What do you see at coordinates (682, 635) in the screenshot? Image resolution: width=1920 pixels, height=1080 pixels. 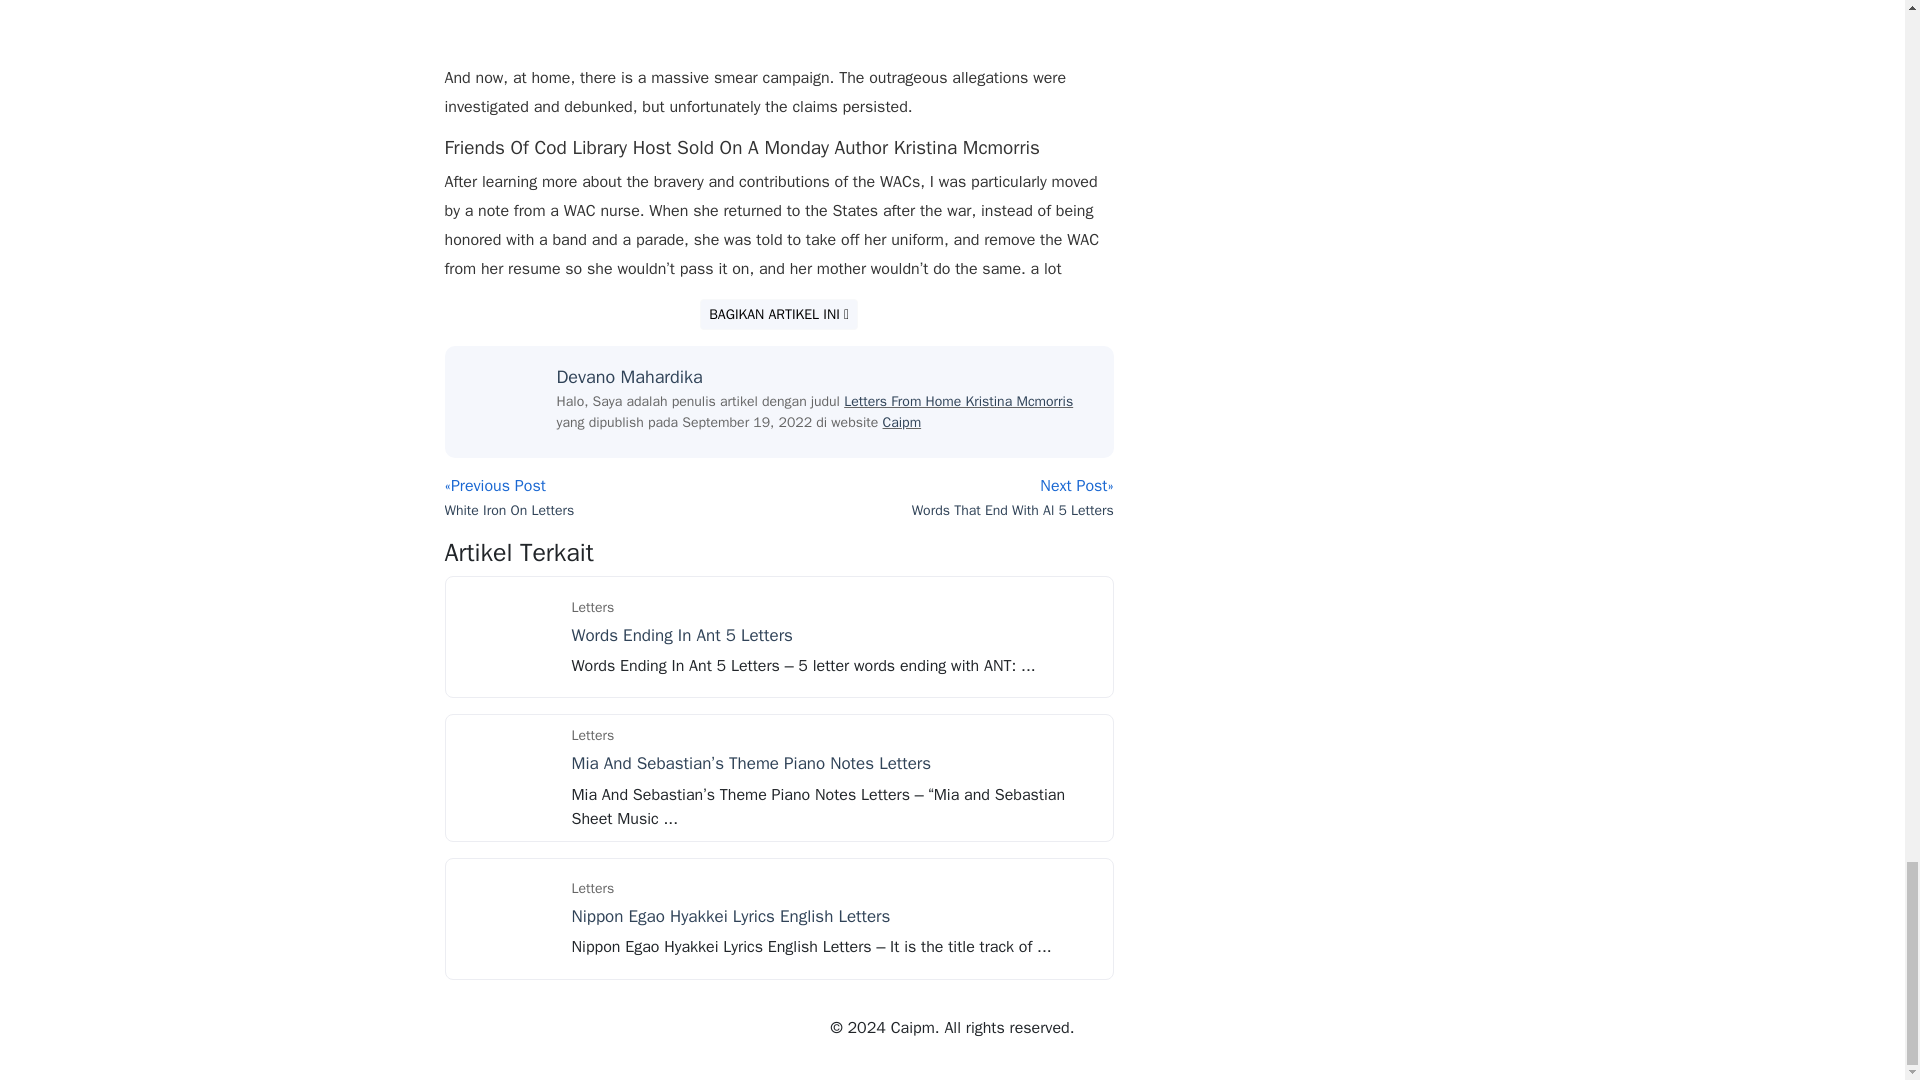 I see `Words Ending In Ant 5 Letters` at bounding box center [682, 635].